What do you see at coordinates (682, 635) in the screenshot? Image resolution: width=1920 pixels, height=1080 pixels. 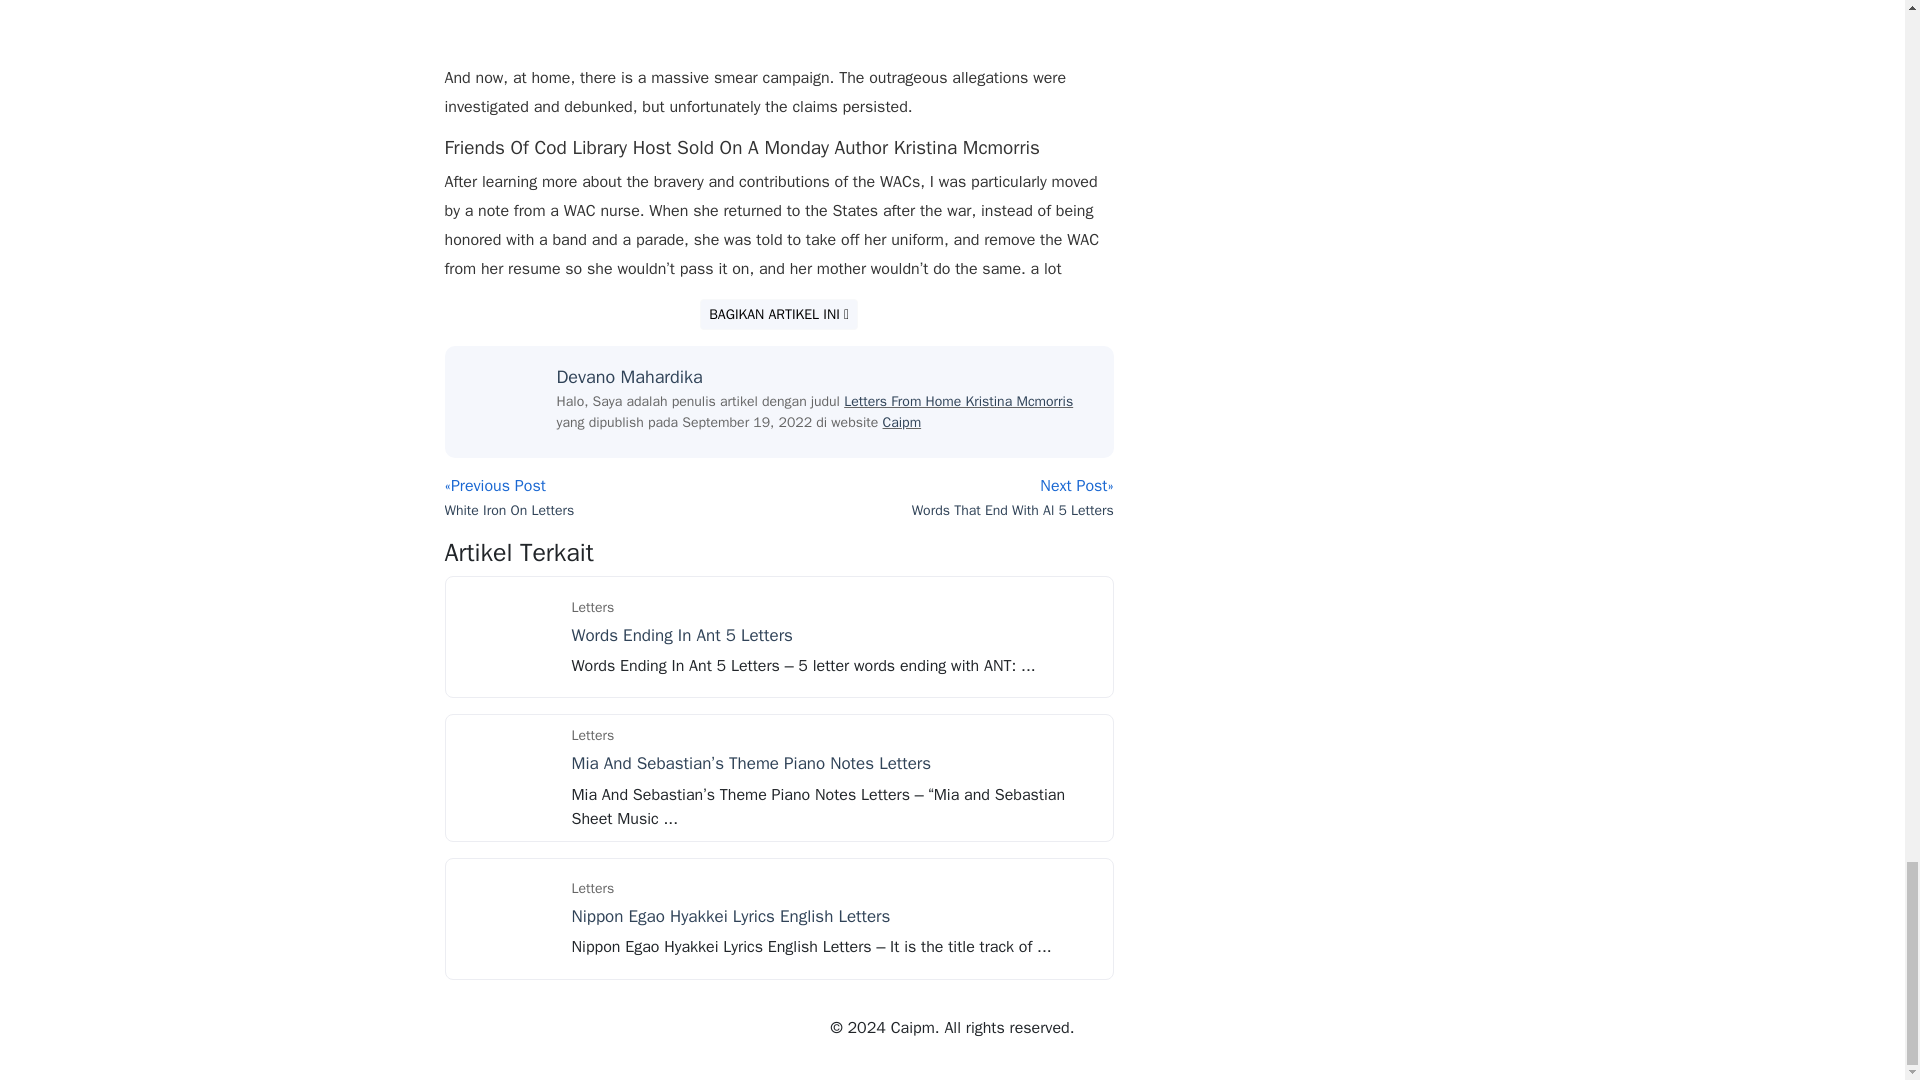 I see `Words Ending In Ant 5 Letters` at bounding box center [682, 635].